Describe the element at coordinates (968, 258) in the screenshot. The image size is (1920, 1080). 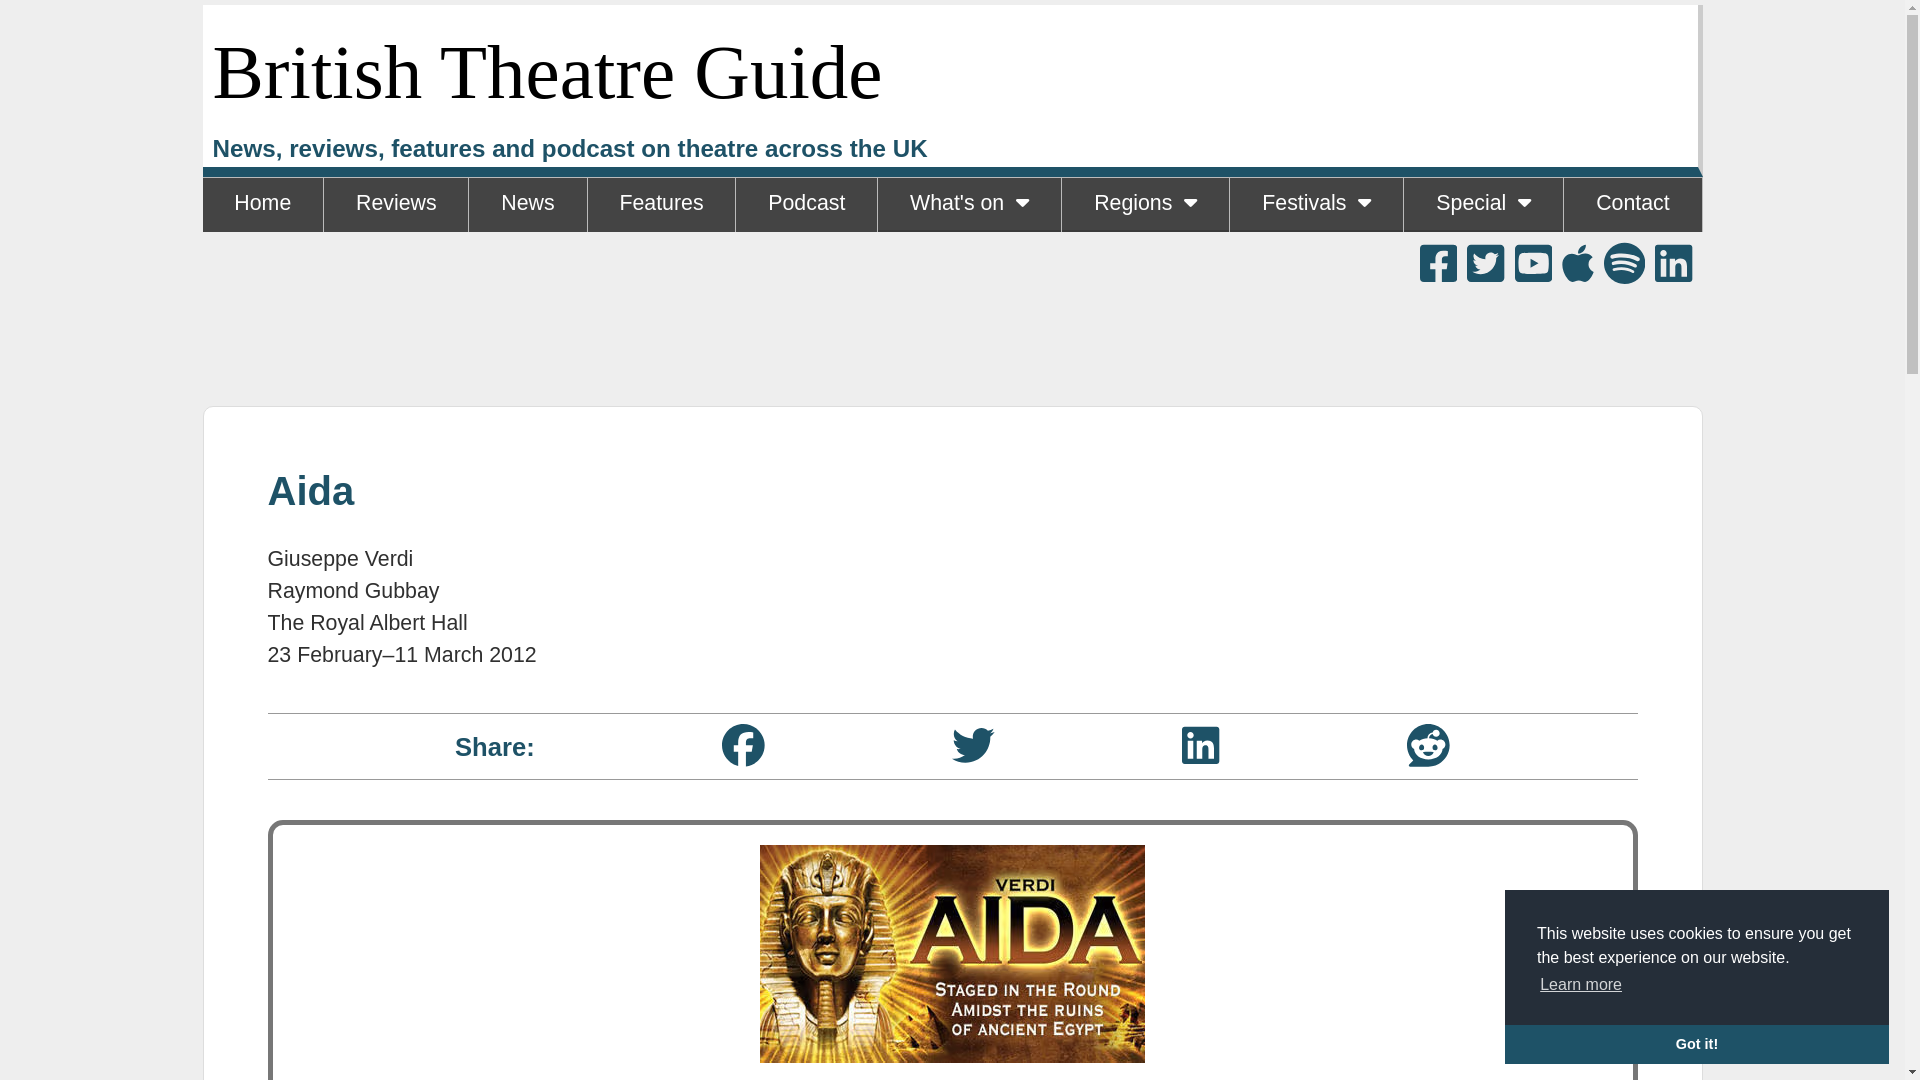
I see `Listings` at that location.